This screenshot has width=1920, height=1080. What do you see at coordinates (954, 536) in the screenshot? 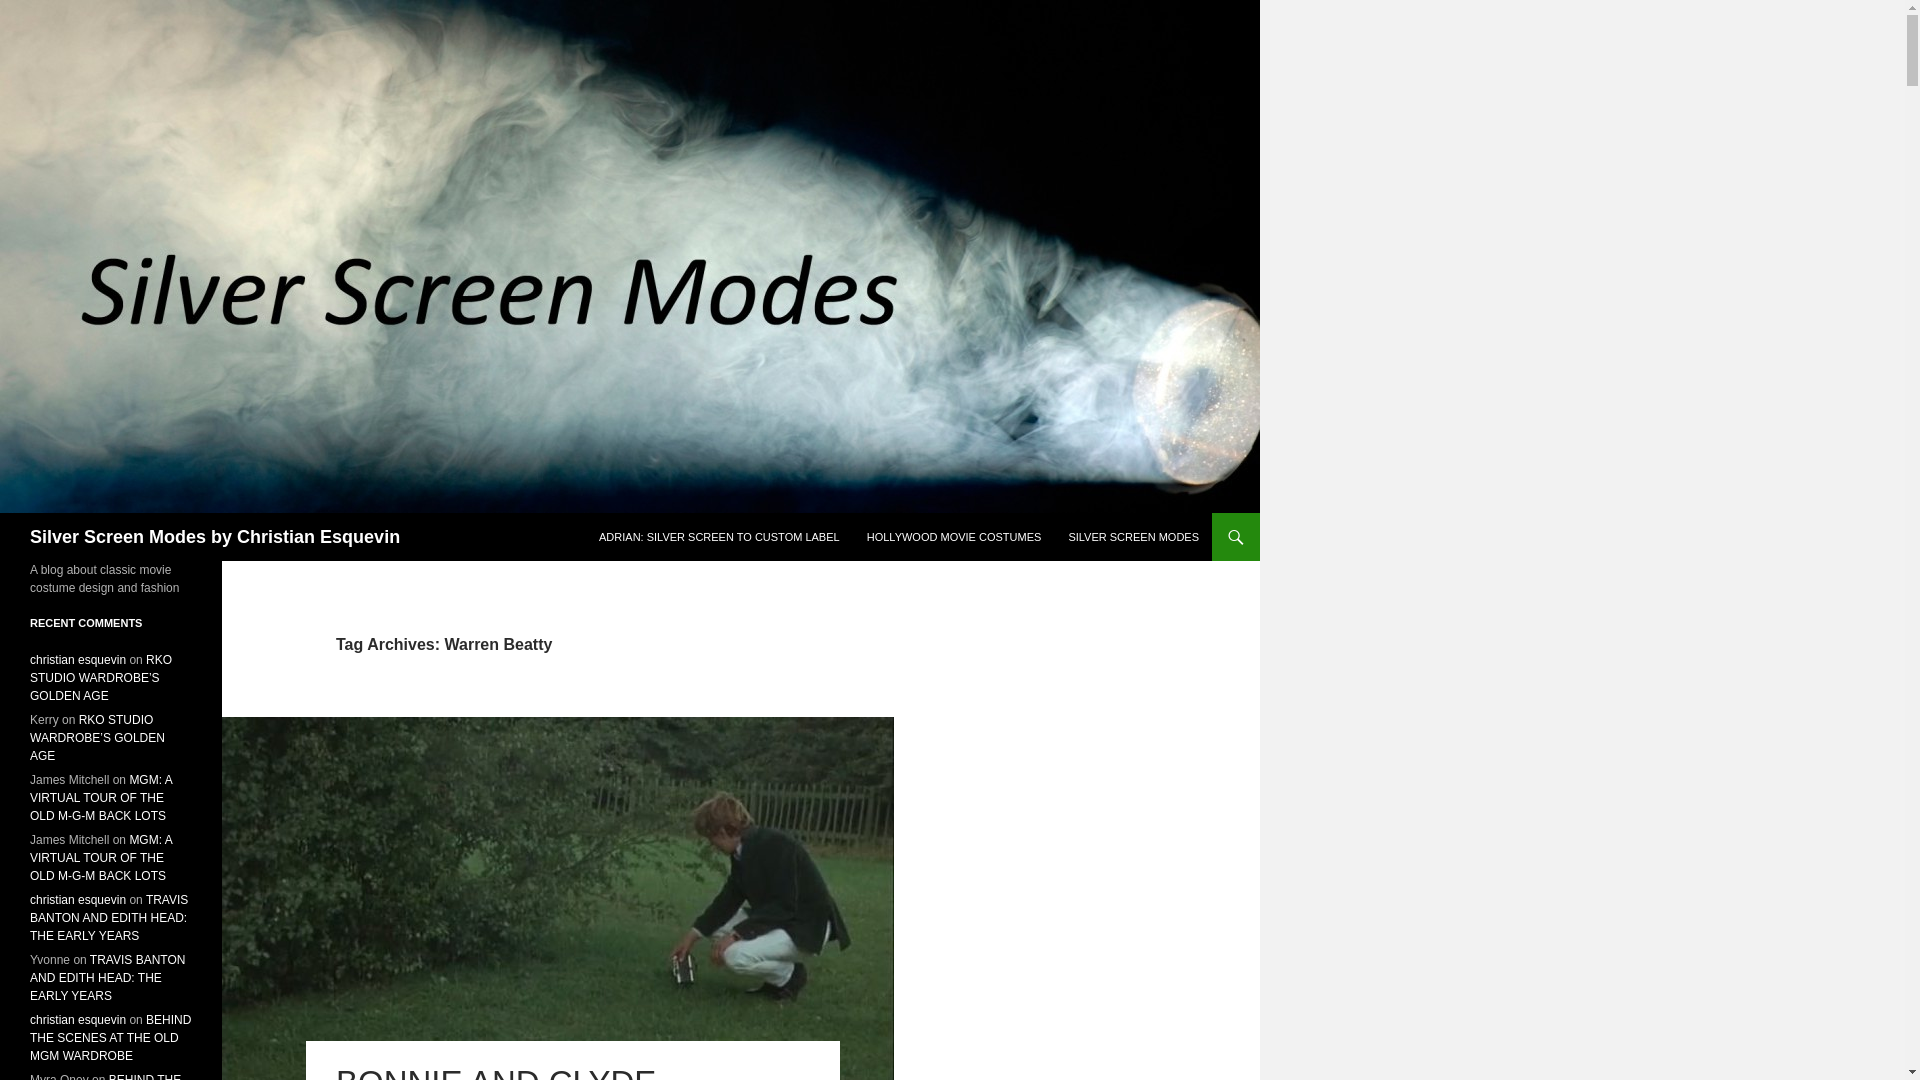
I see `HOLLYWOOD MOVIE COSTUMES` at bounding box center [954, 536].